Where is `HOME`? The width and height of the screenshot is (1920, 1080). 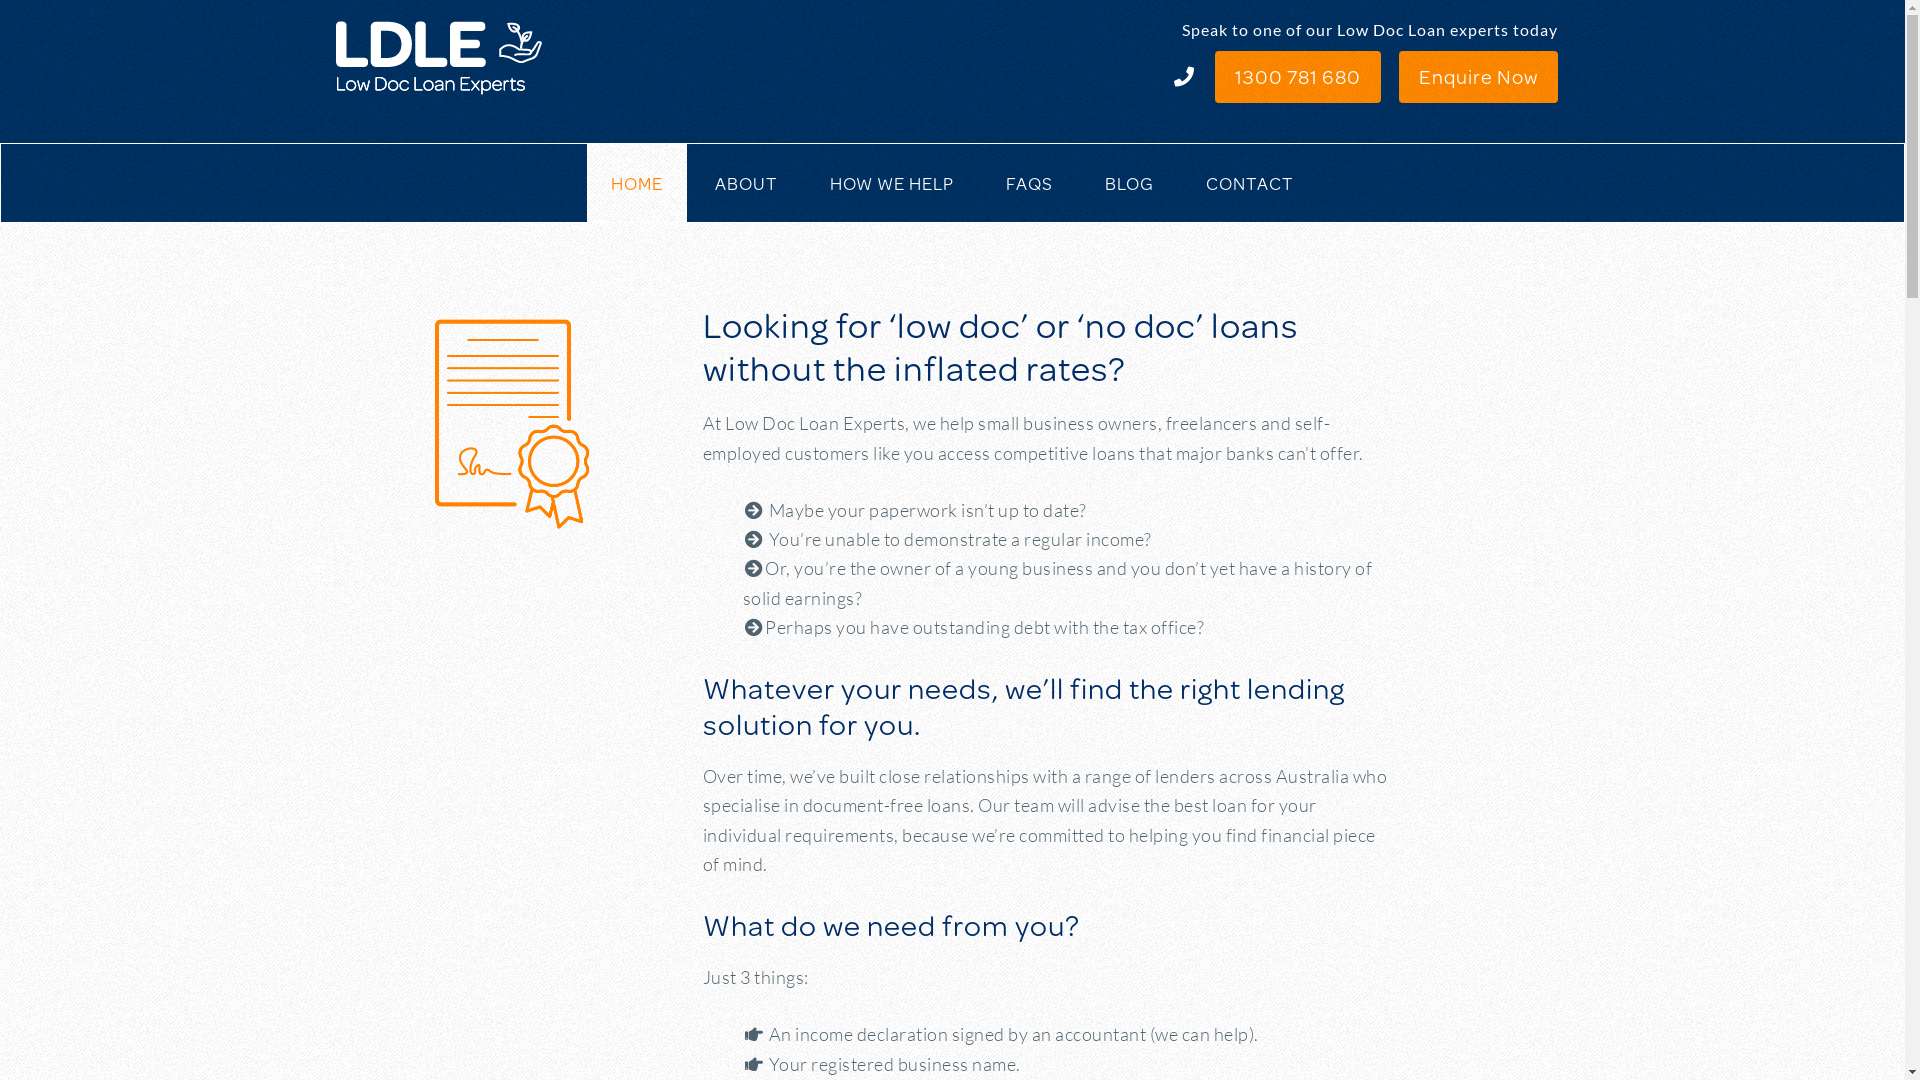
HOME is located at coordinates (637, 183).